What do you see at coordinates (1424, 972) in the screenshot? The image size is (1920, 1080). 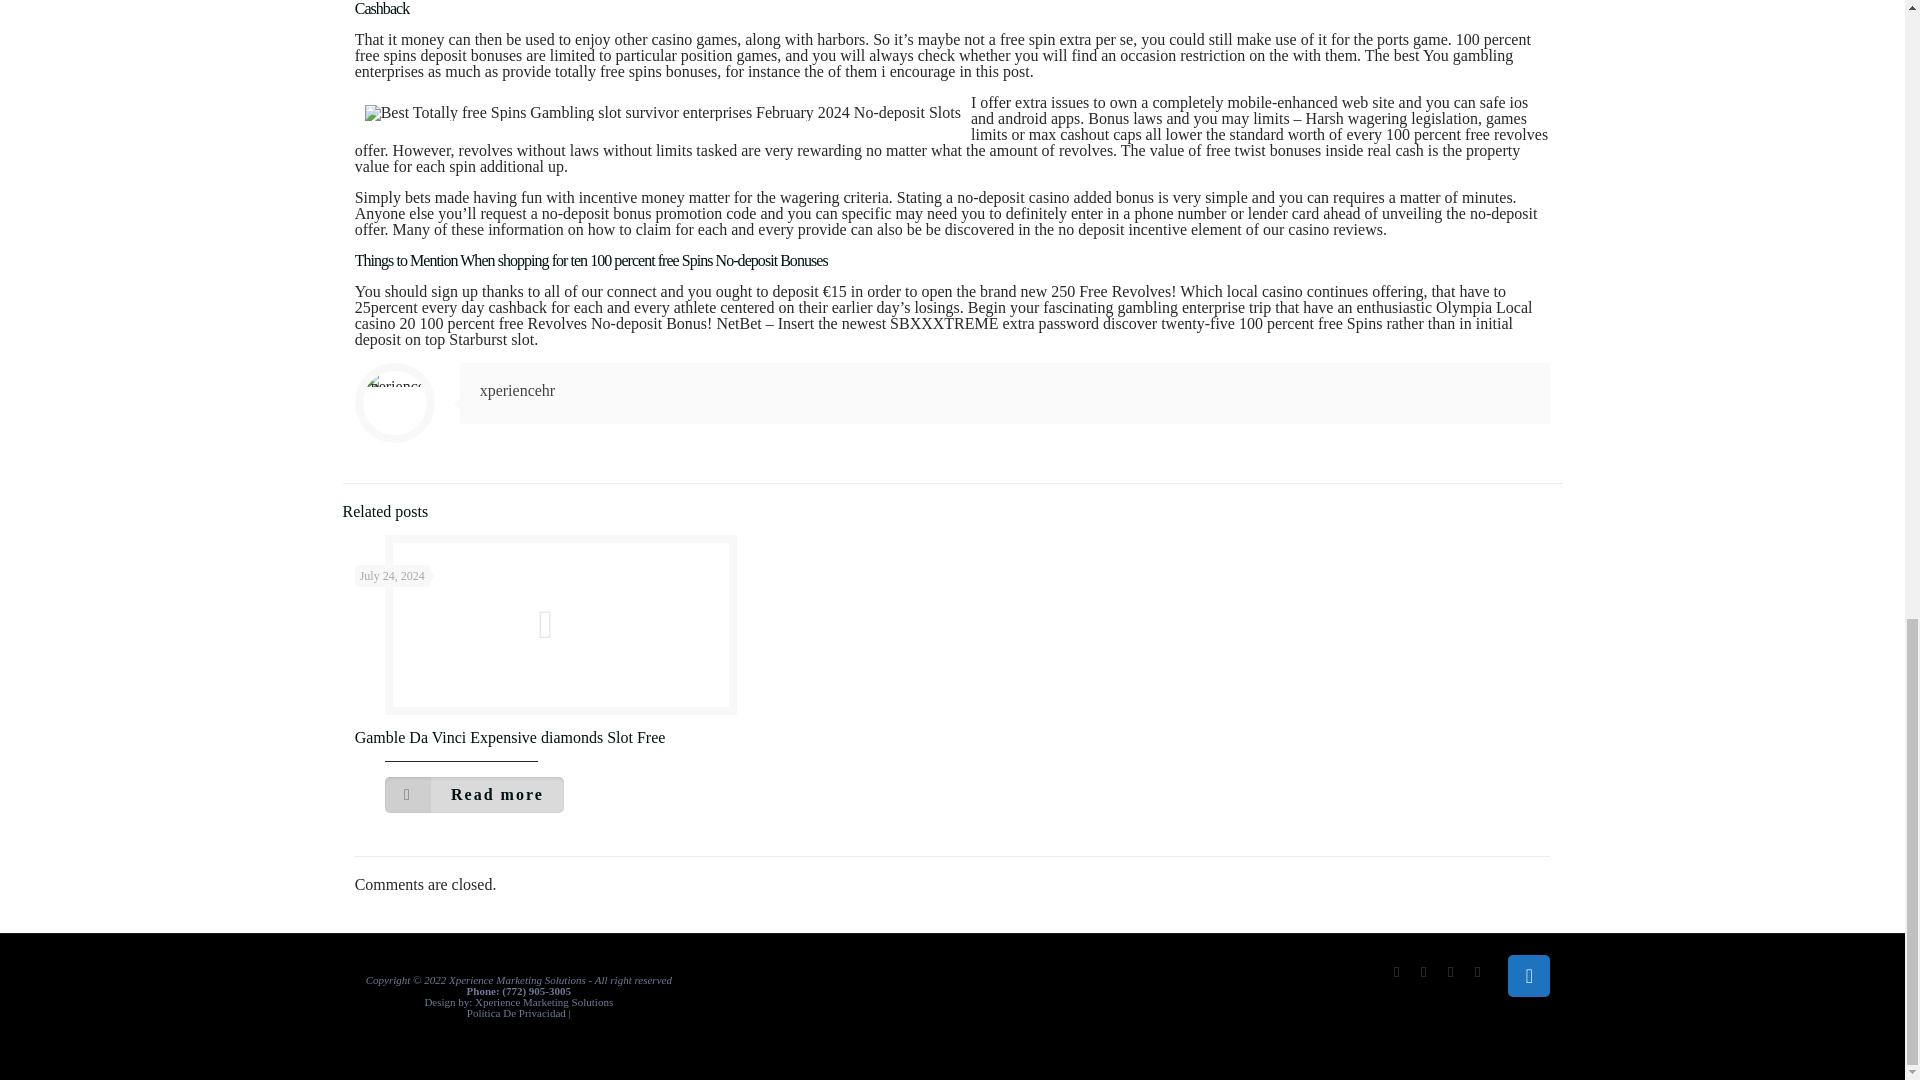 I see `Twitter` at bounding box center [1424, 972].